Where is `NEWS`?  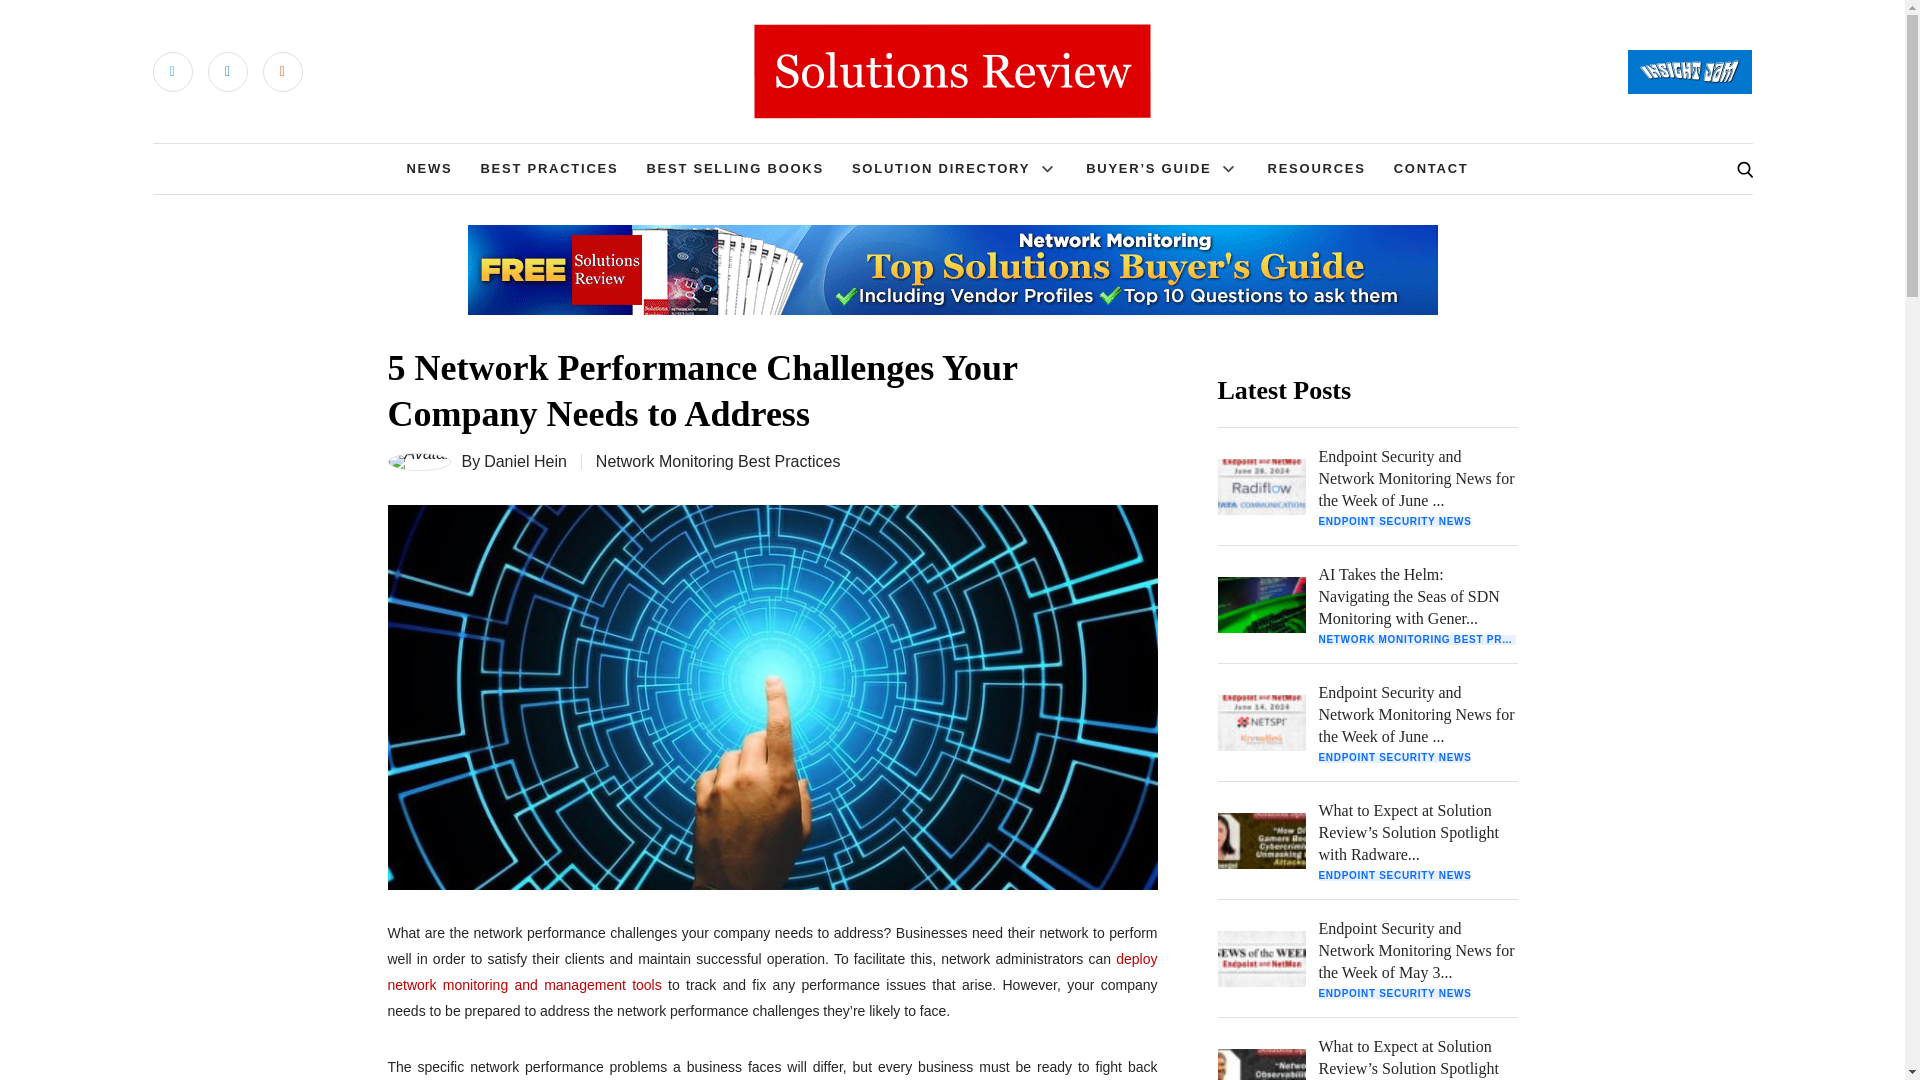
NEWS is located at coordinates (428, 168).